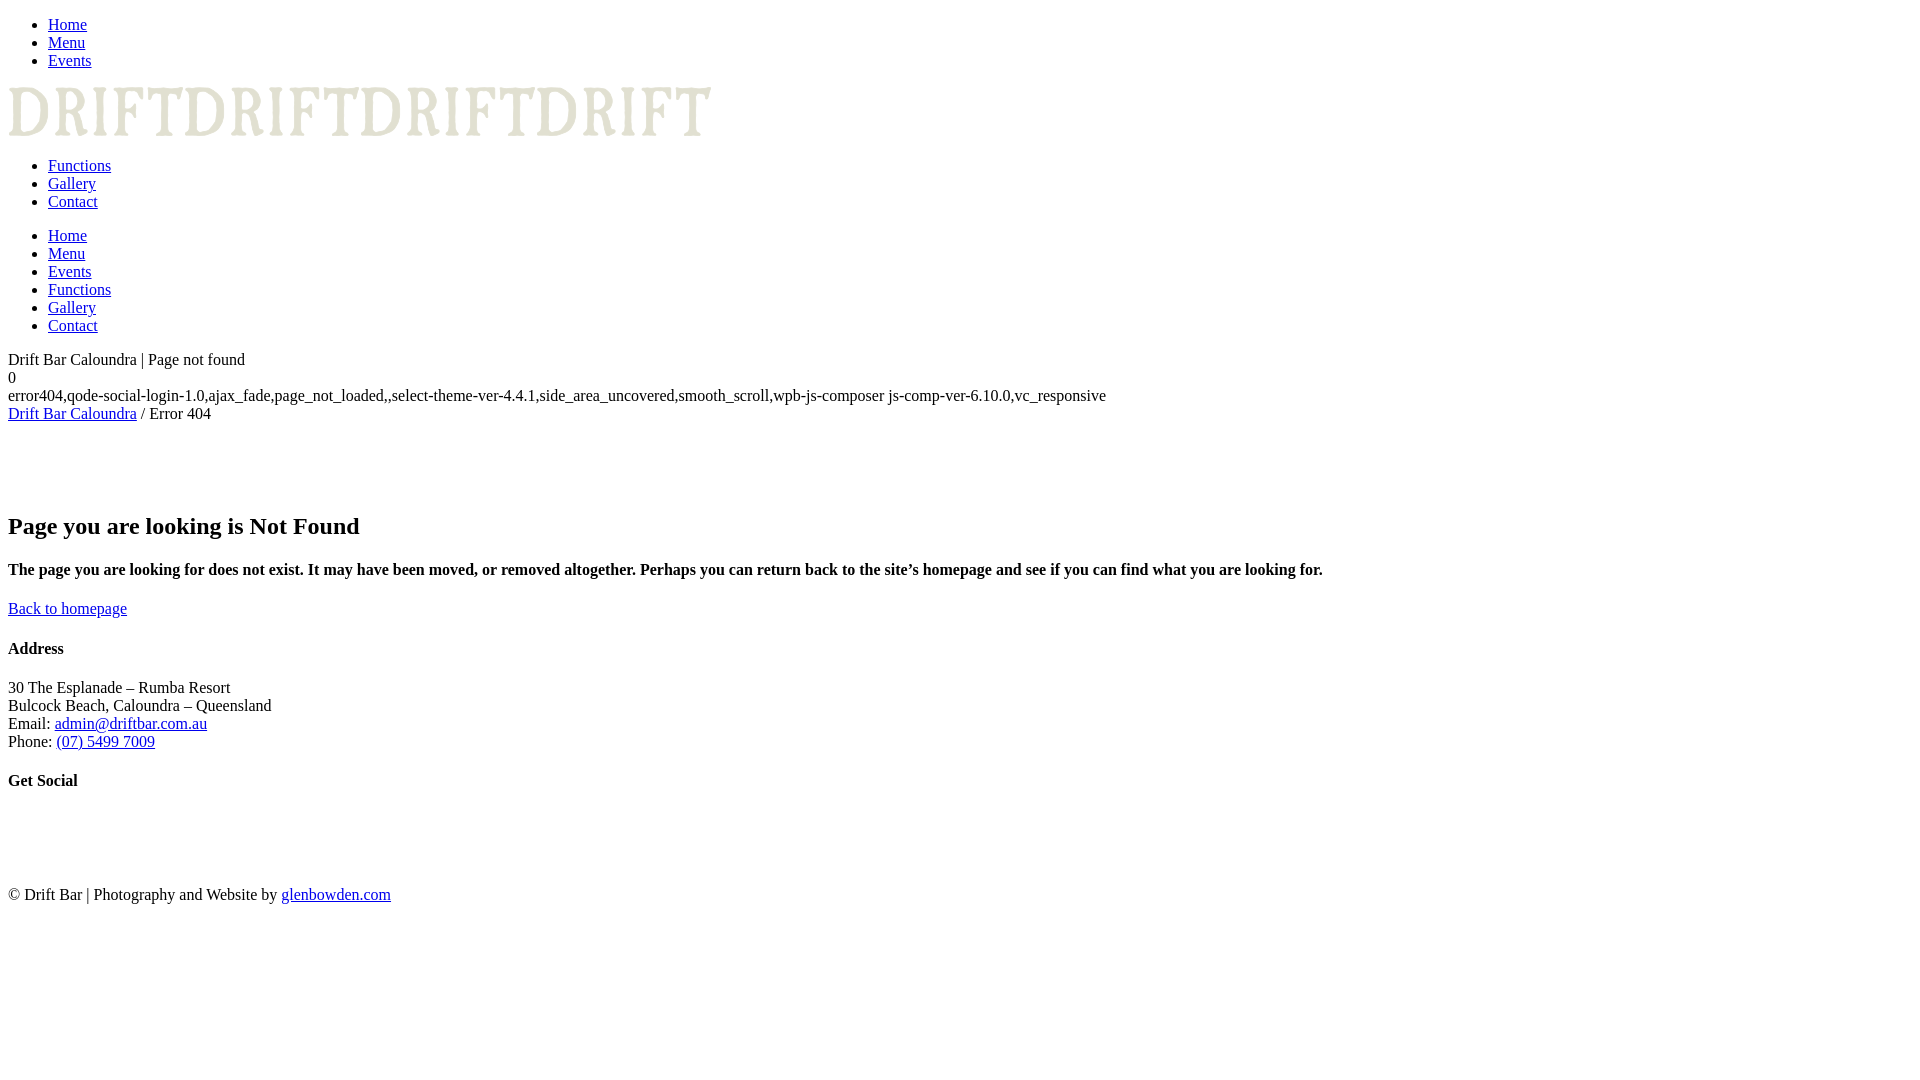 Image resolution: width=1920 pixels, height=1080 pixels. Describe the element at coordinates (80, 166) in the screenshot. I see `Functions` at that location.